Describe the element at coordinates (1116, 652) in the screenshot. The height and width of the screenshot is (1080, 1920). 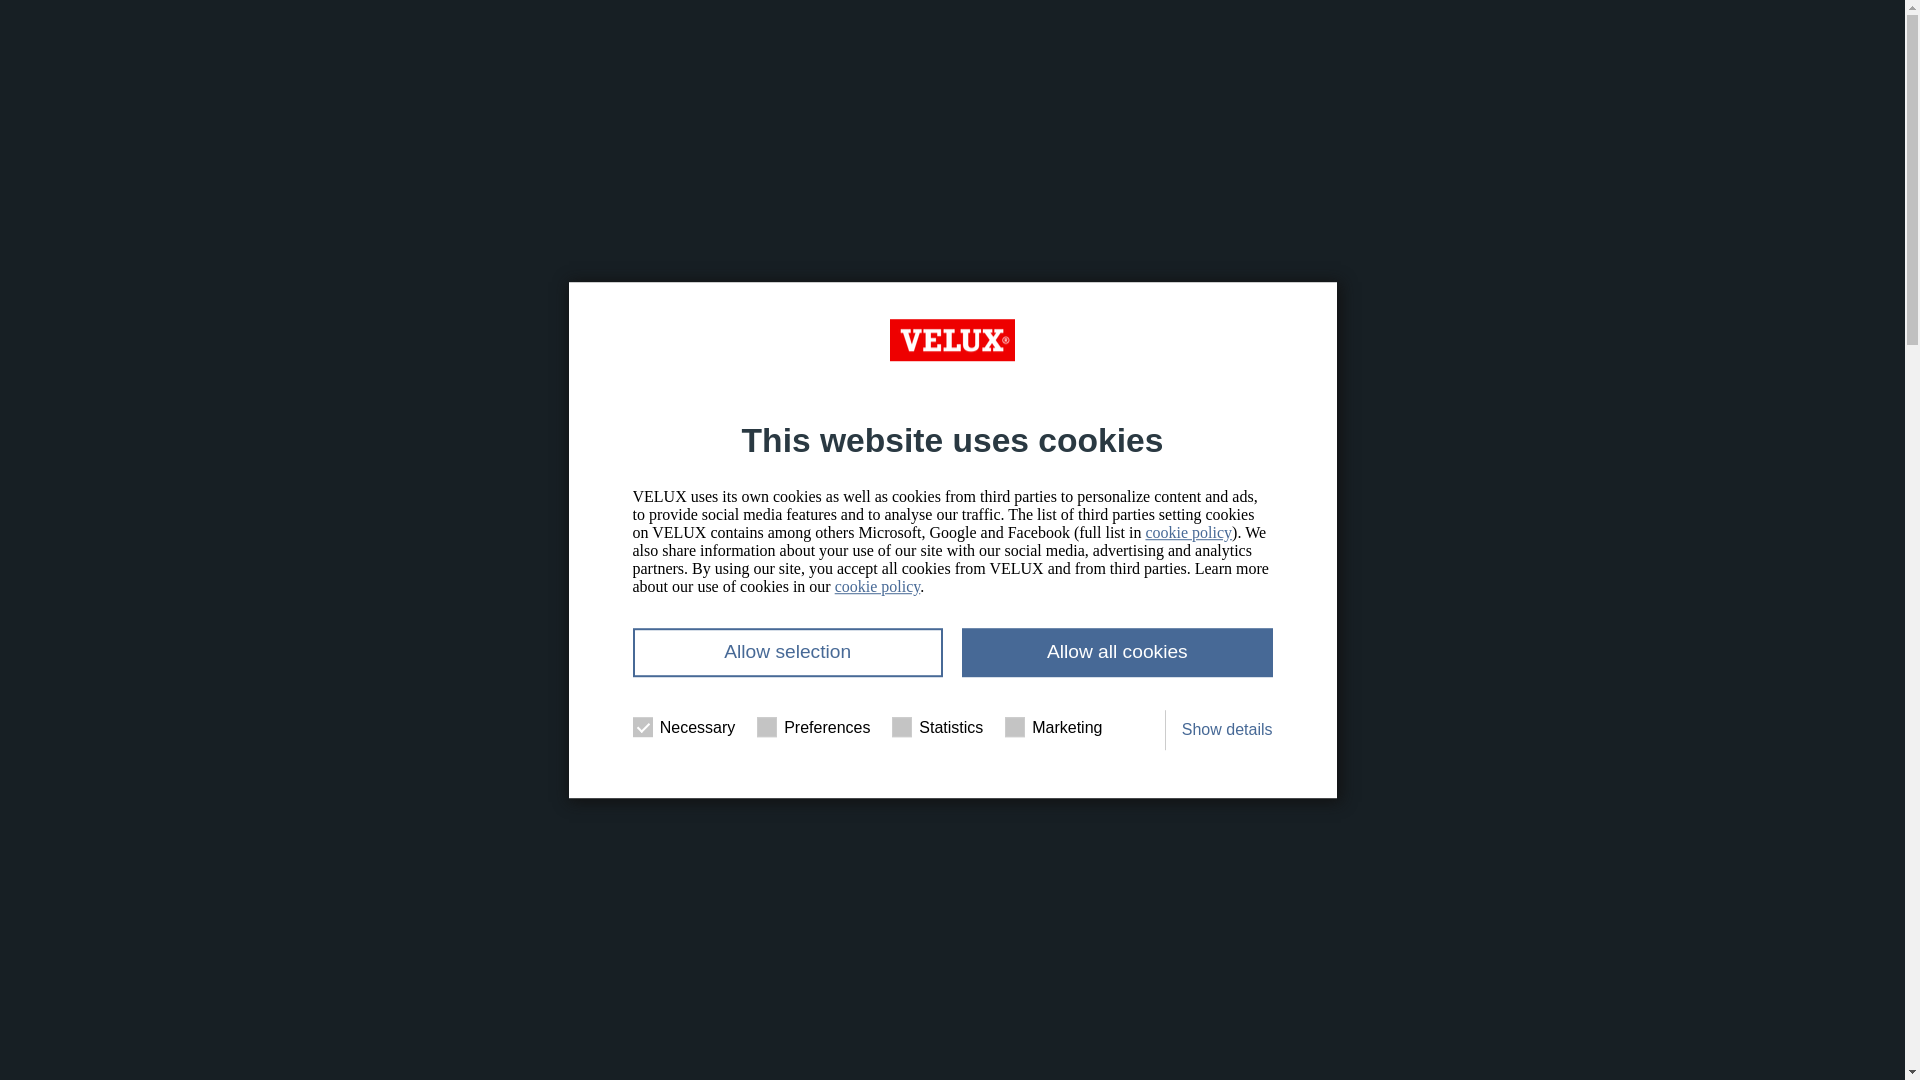
I see `Allow all cookies` at that location.